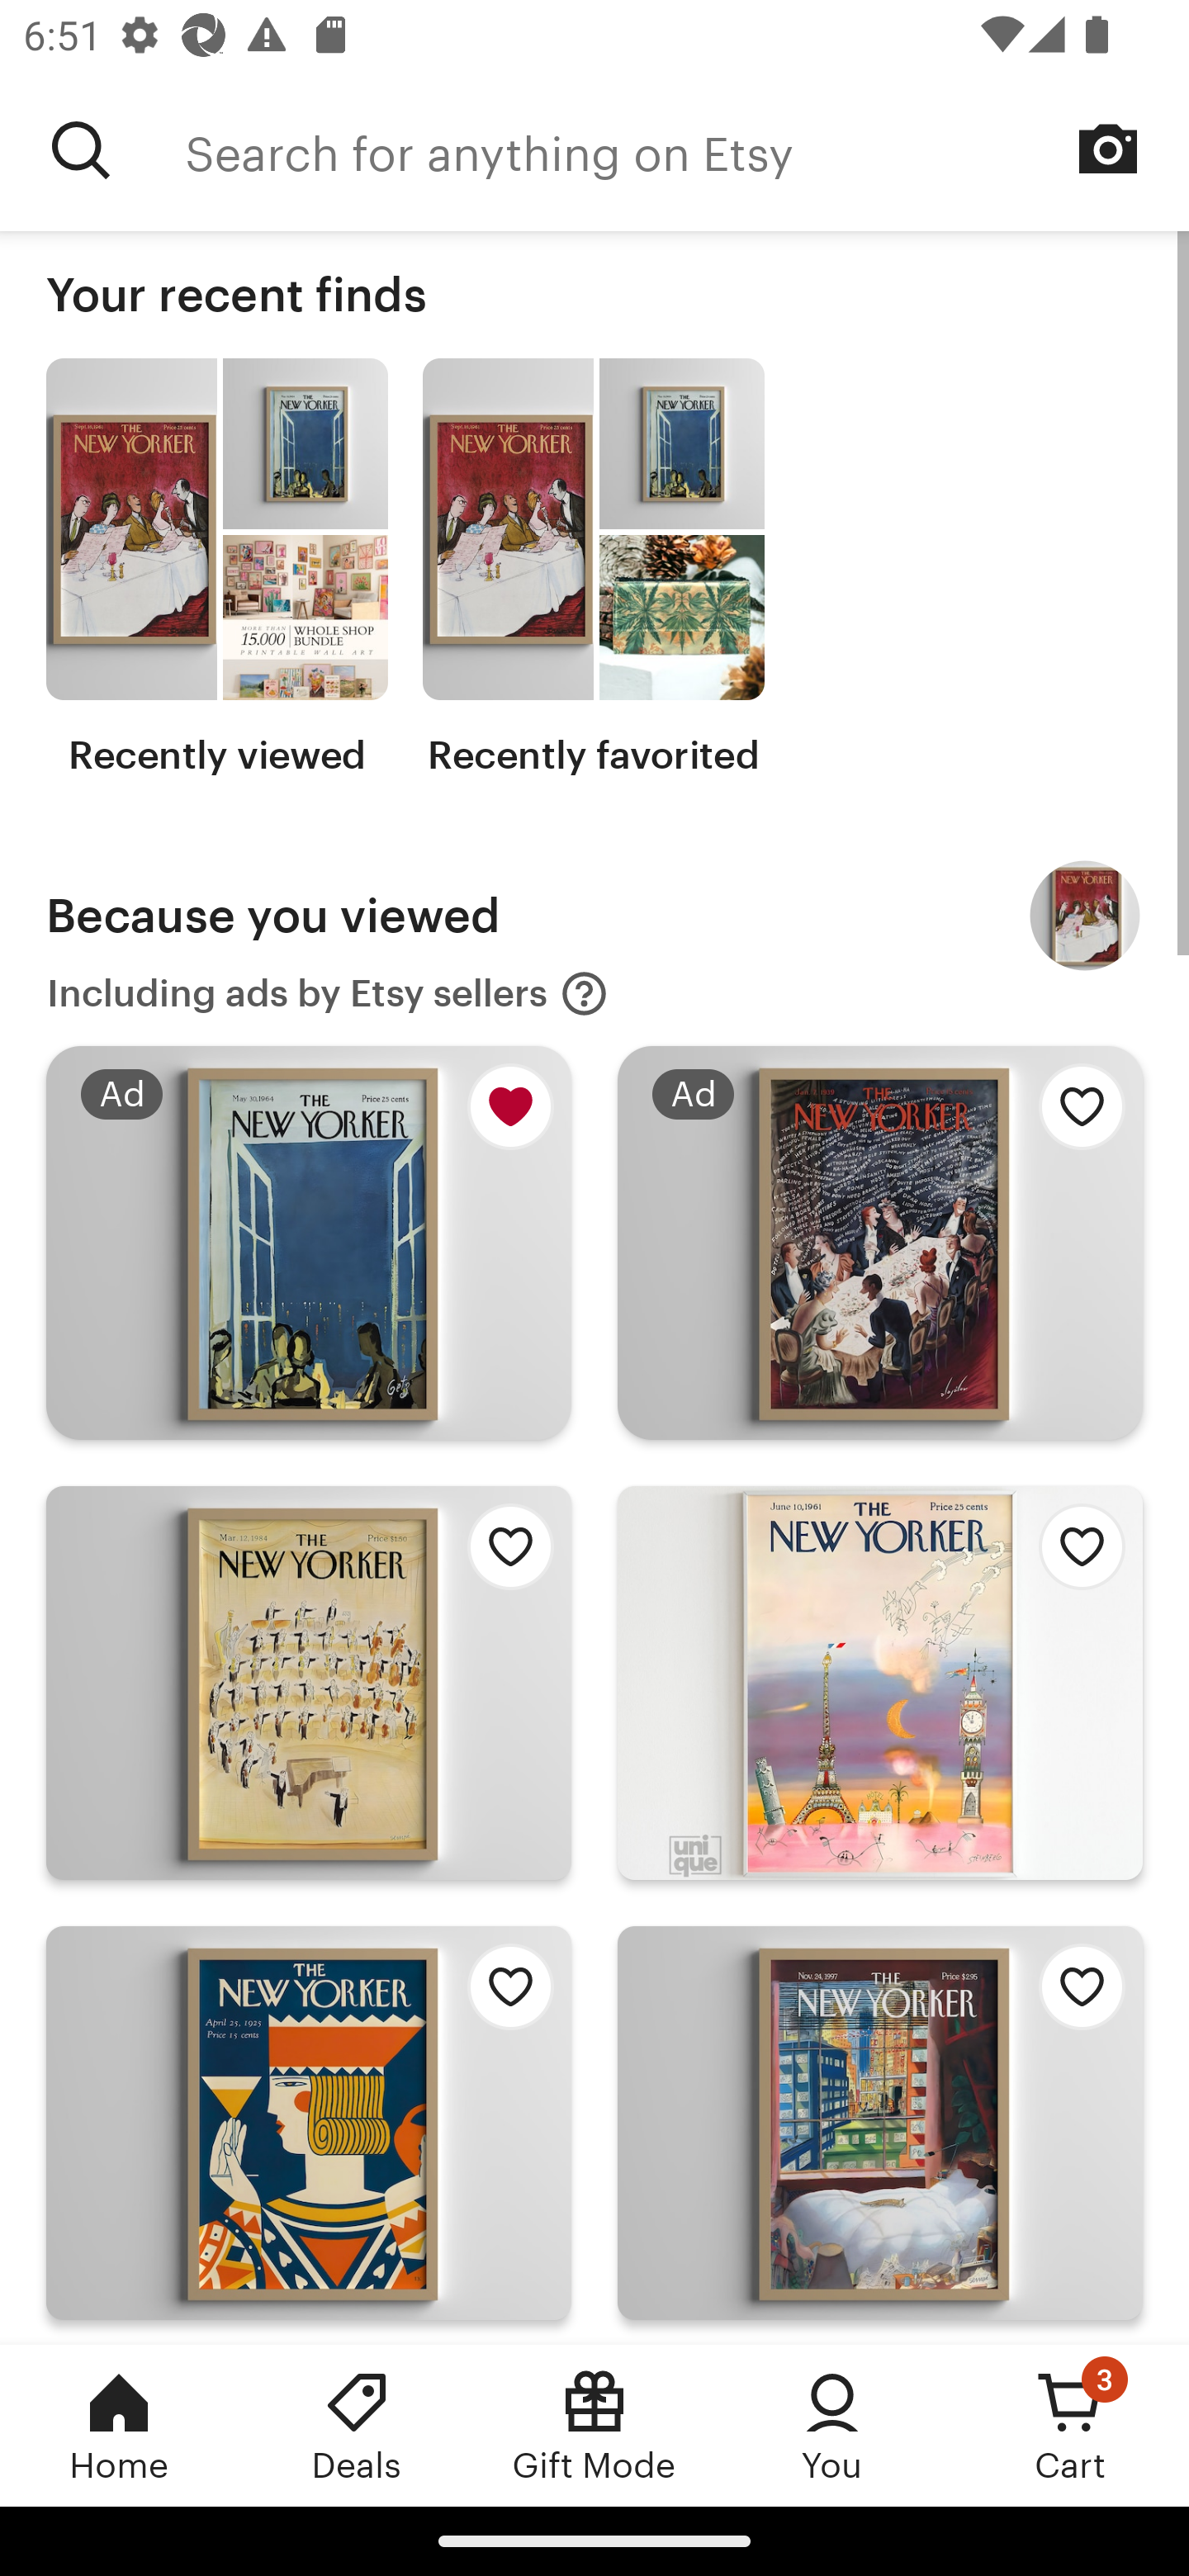 This screenshot has height=2576, width=1189. I want to click on Search for anything on Etsy, so click(81, 150).